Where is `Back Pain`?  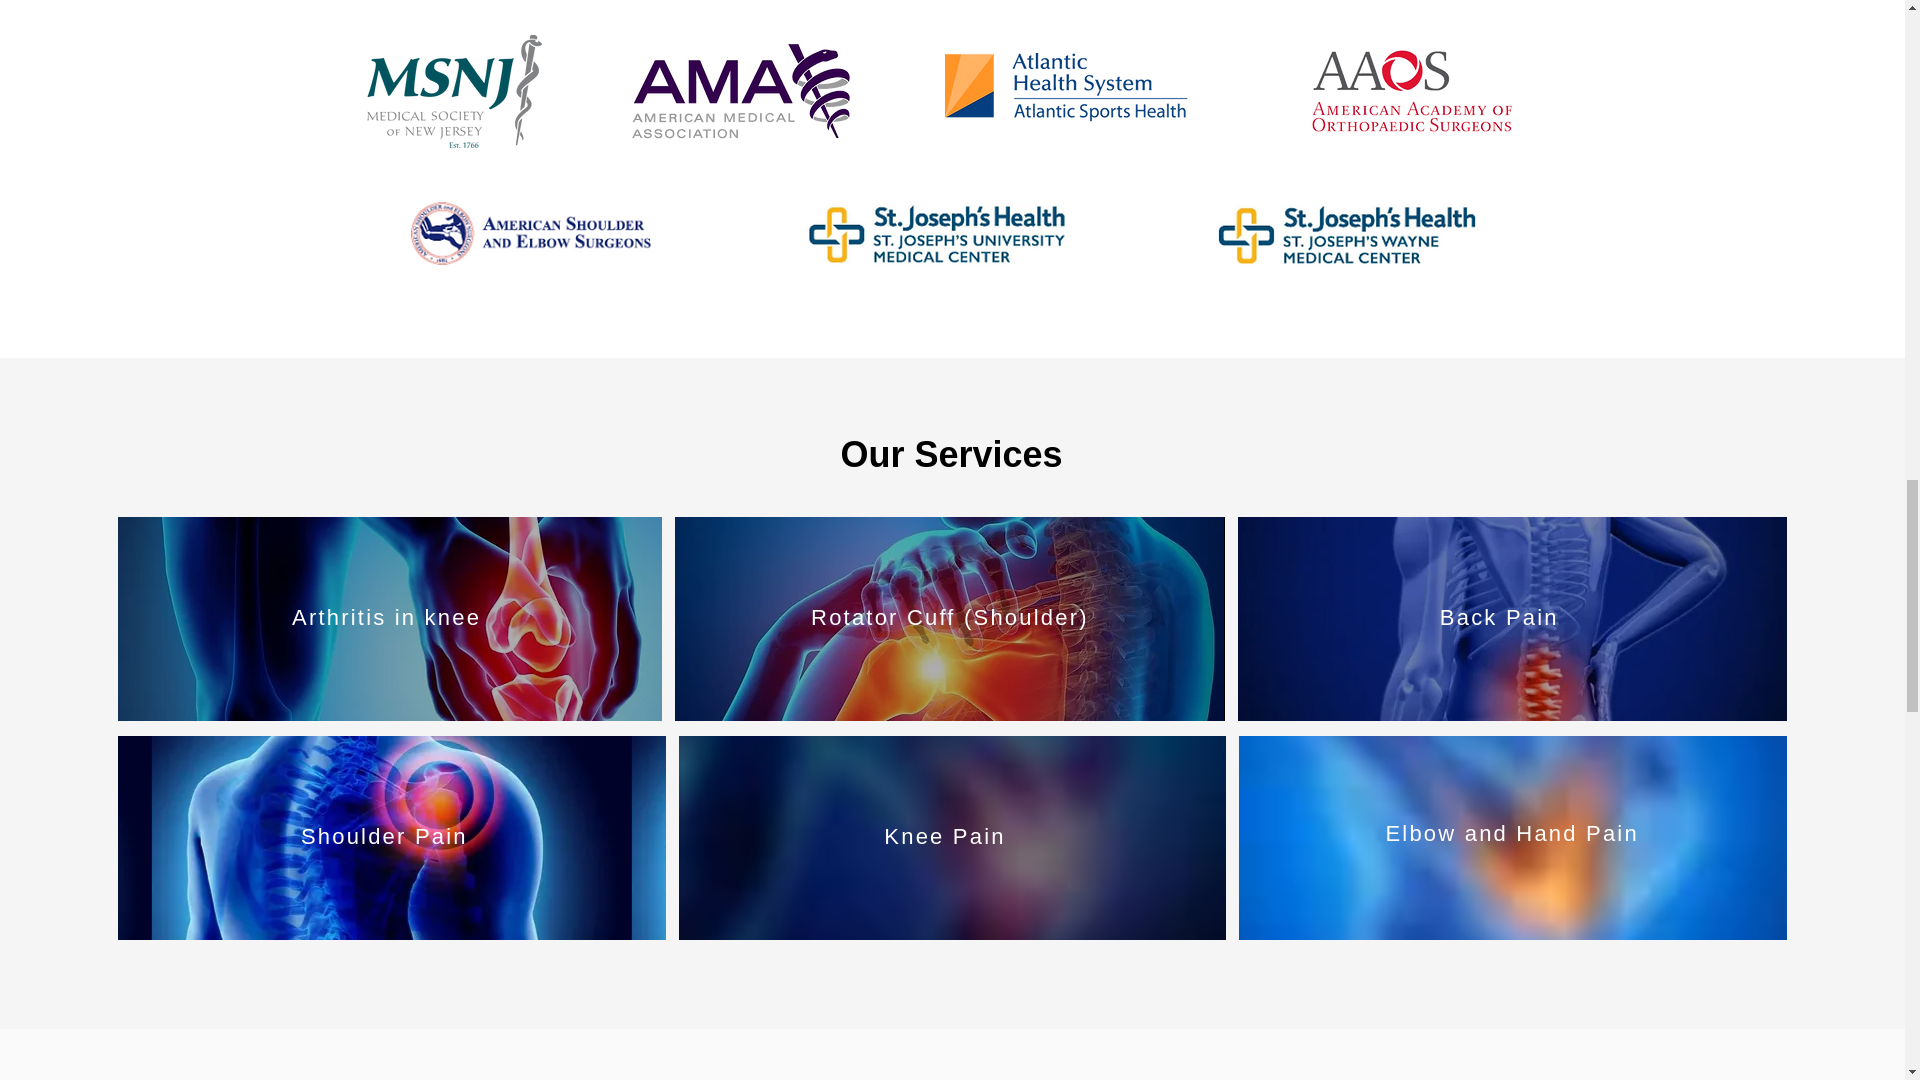
Back Pain is located at coordinates (1500, 616).